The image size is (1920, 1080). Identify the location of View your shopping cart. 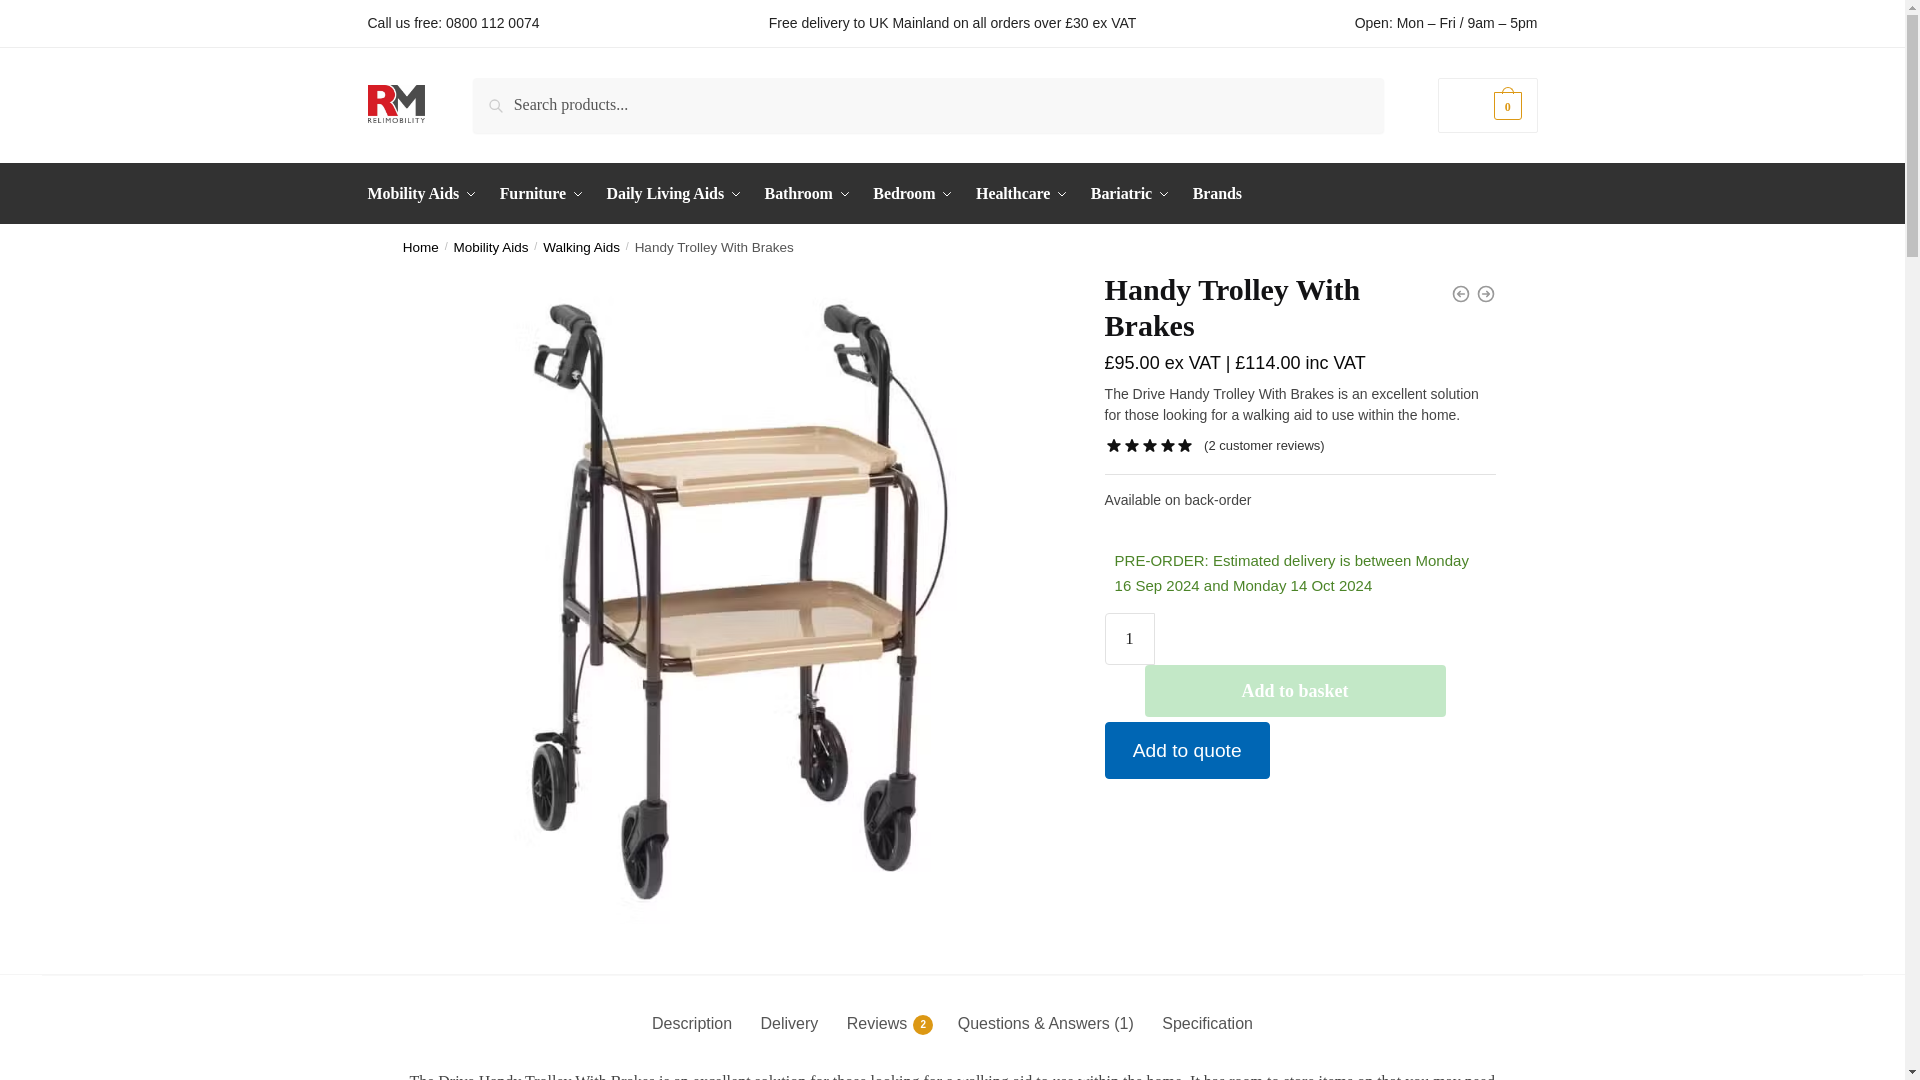
(1488, 104).